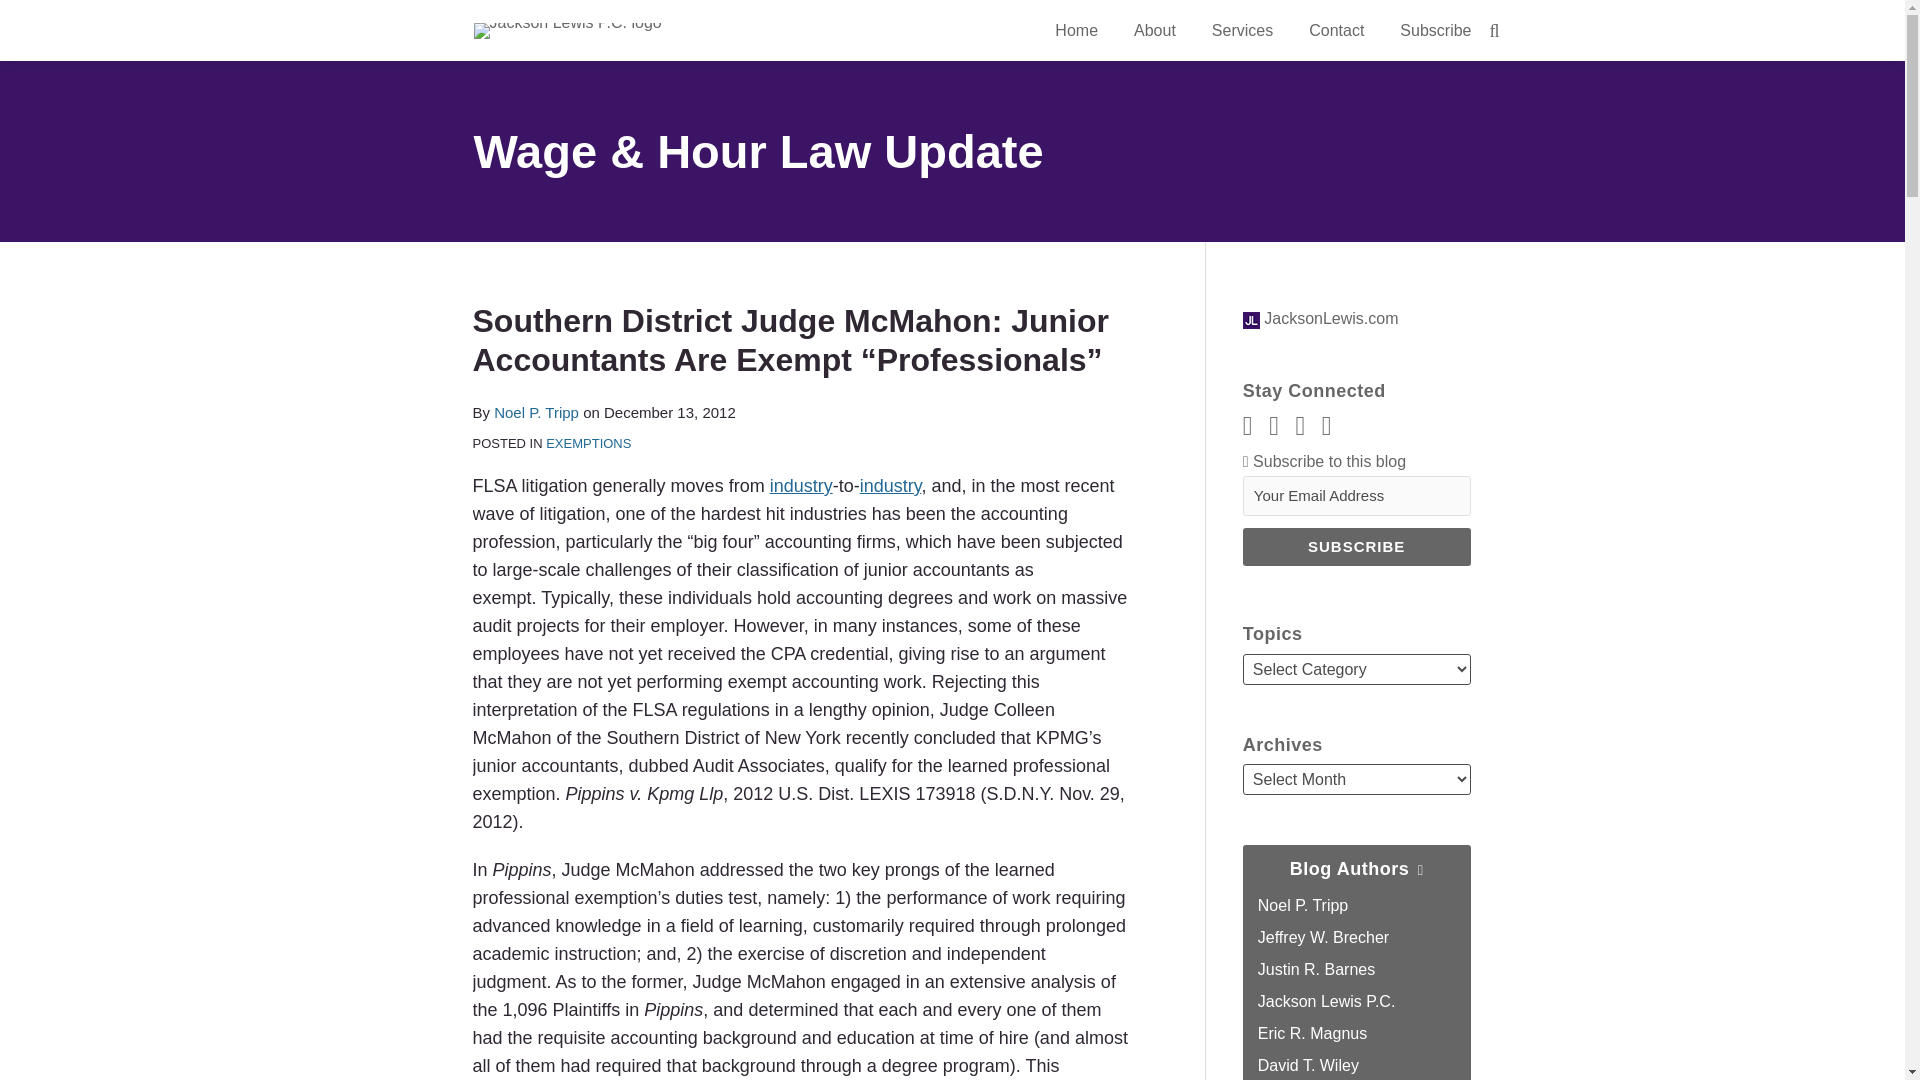 The image size is (1920, 1080). Describe the element at coordinates (1076, 31) in the screenshot. I see `Home` at that location.